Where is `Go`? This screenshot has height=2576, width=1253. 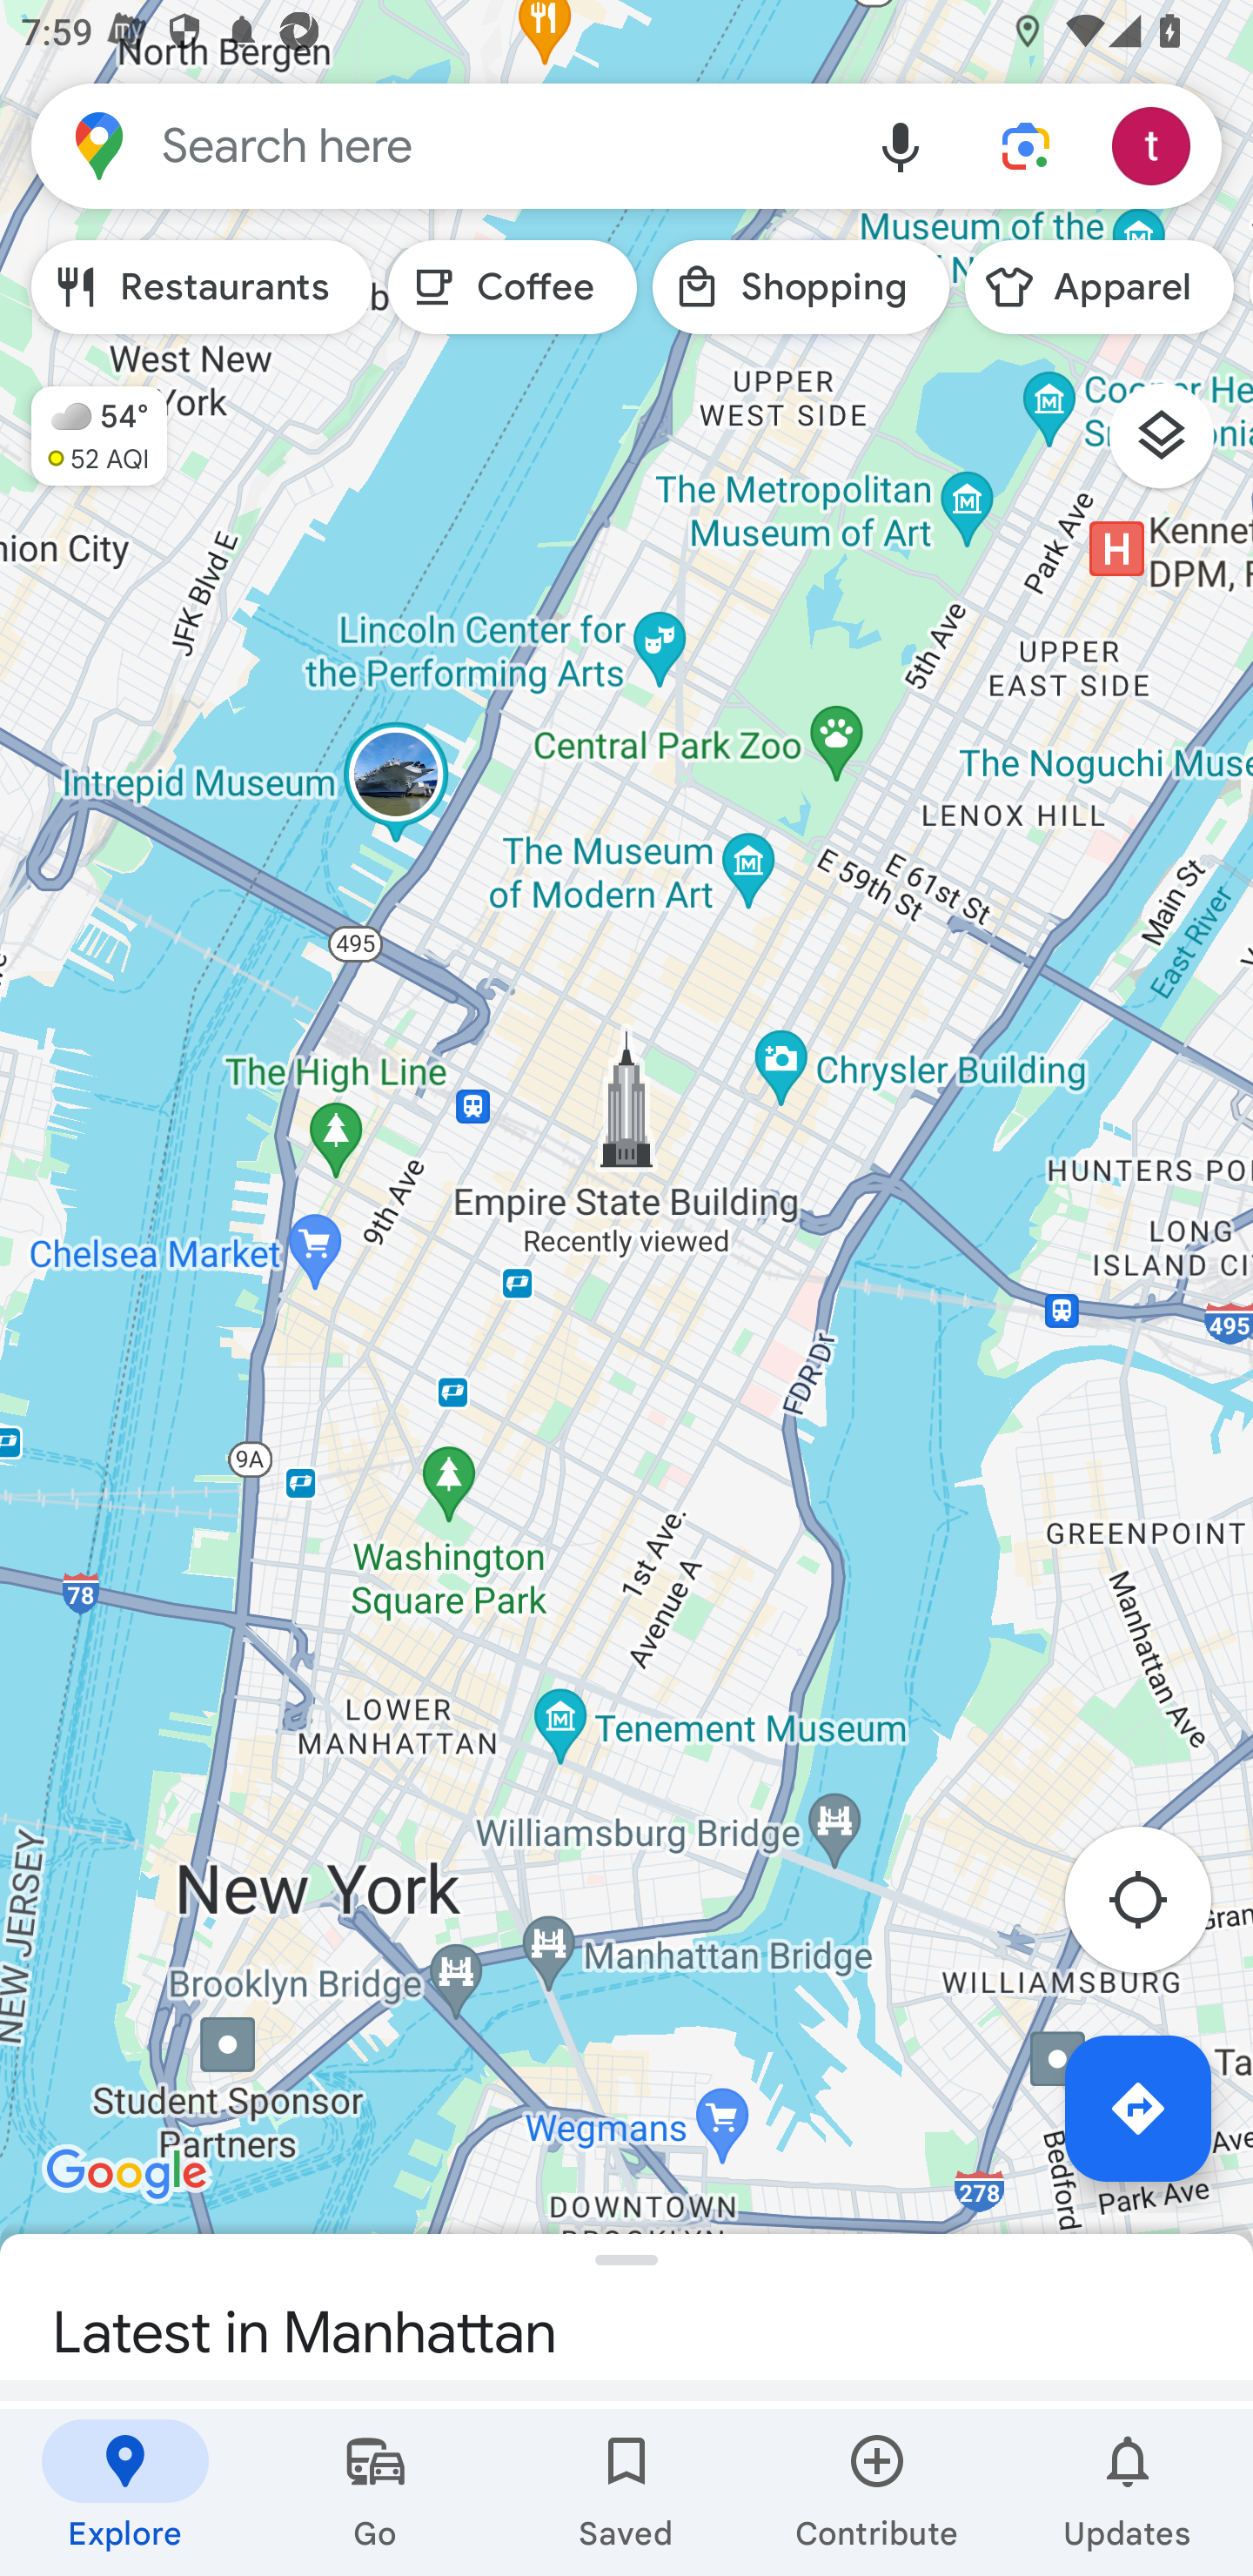 Go is located at coordinates (376, 2492).